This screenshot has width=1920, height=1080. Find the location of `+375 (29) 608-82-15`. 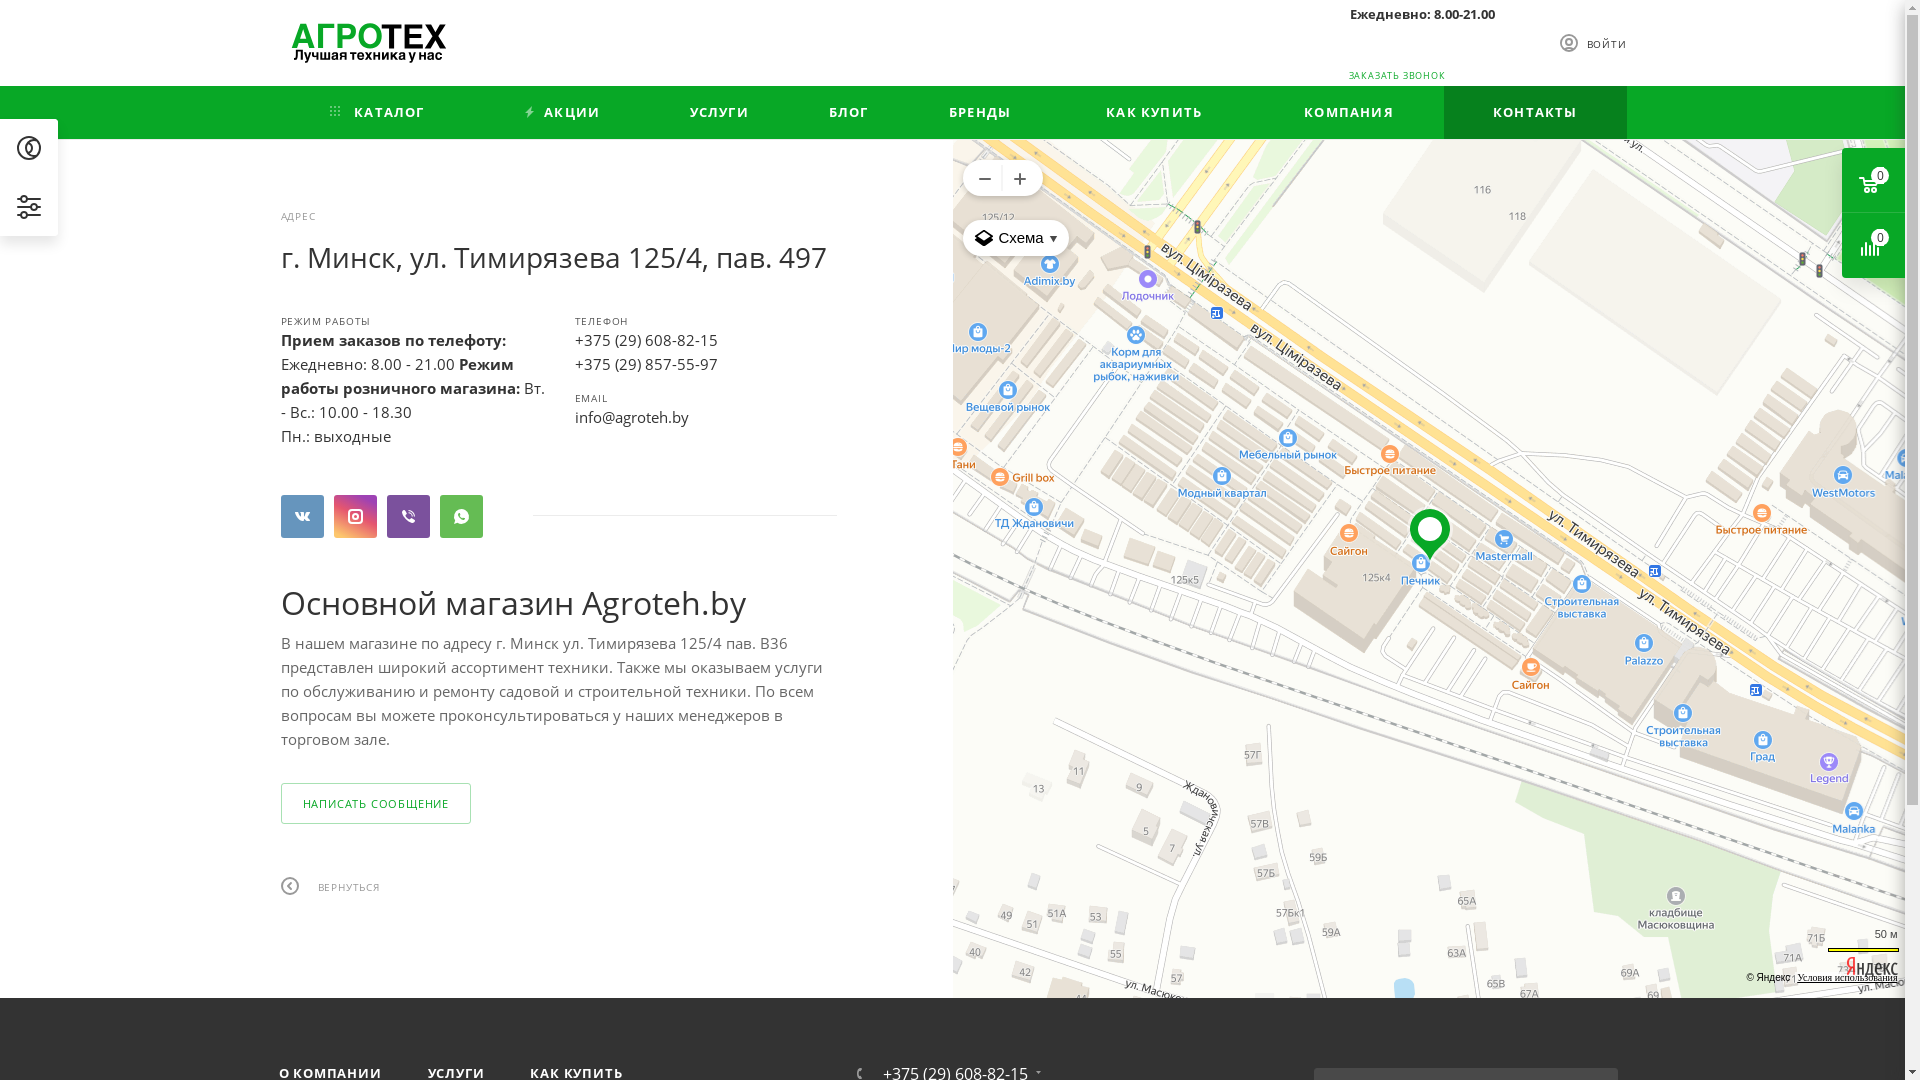

+375 (29) 608-82-15 is located at coordinates (646, 340).